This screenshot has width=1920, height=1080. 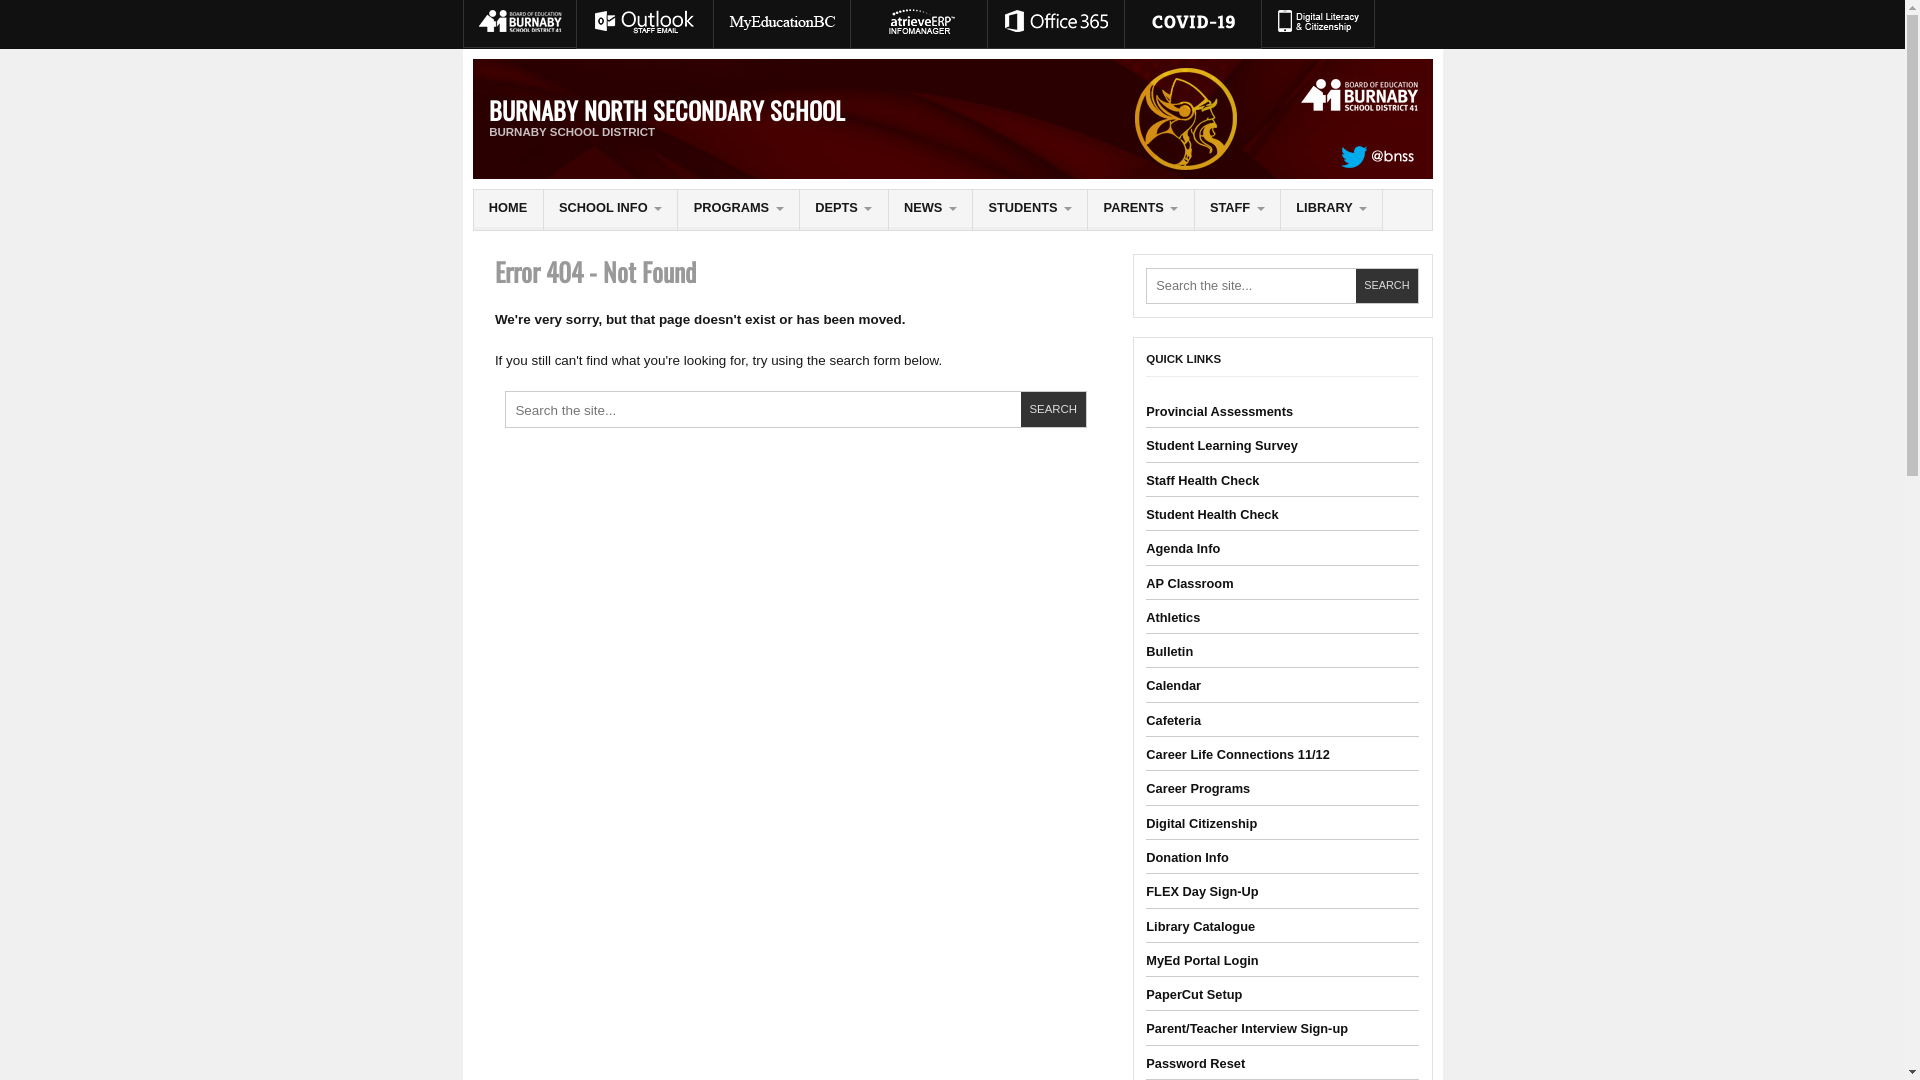 What do you see at coordinates (1194, 994) in the screenshot?
I see `PaperCut Setup` at bounding box center [1194, 994].